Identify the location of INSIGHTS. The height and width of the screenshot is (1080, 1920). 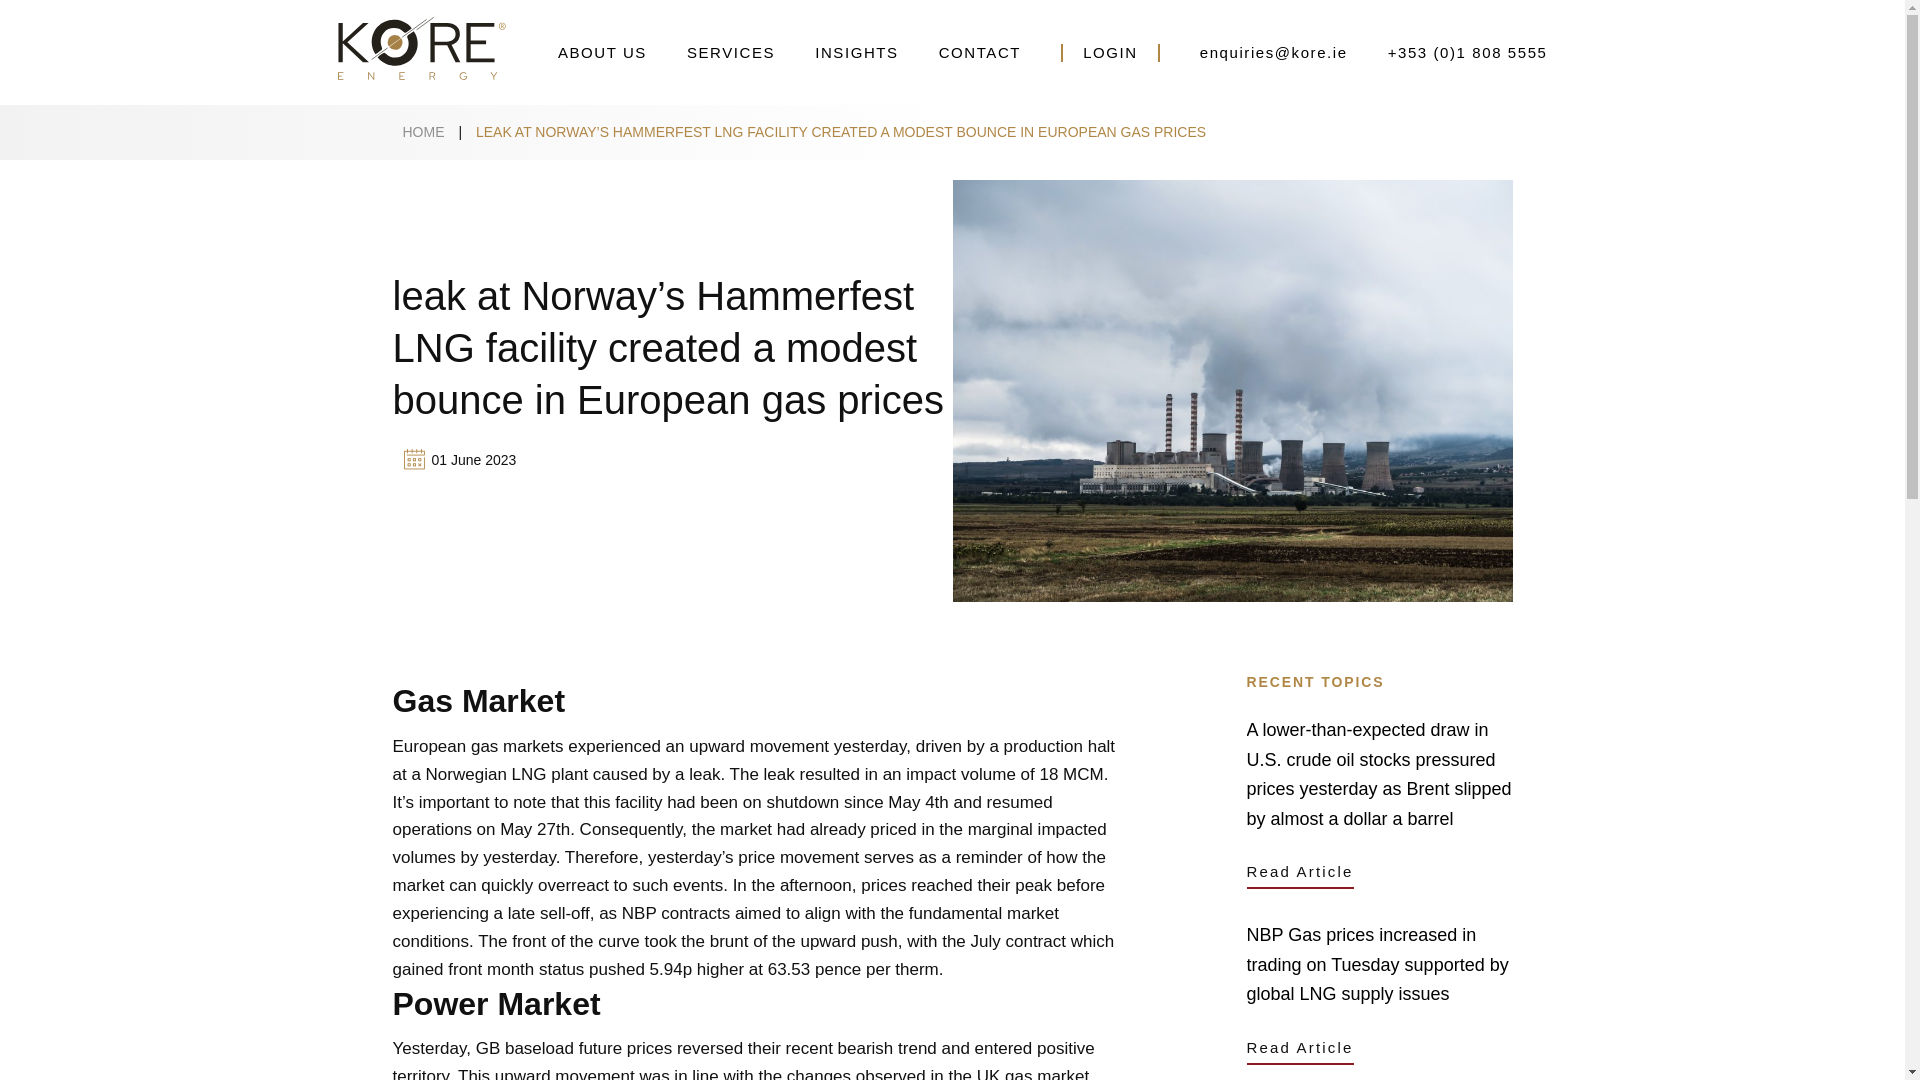
(856, 52).